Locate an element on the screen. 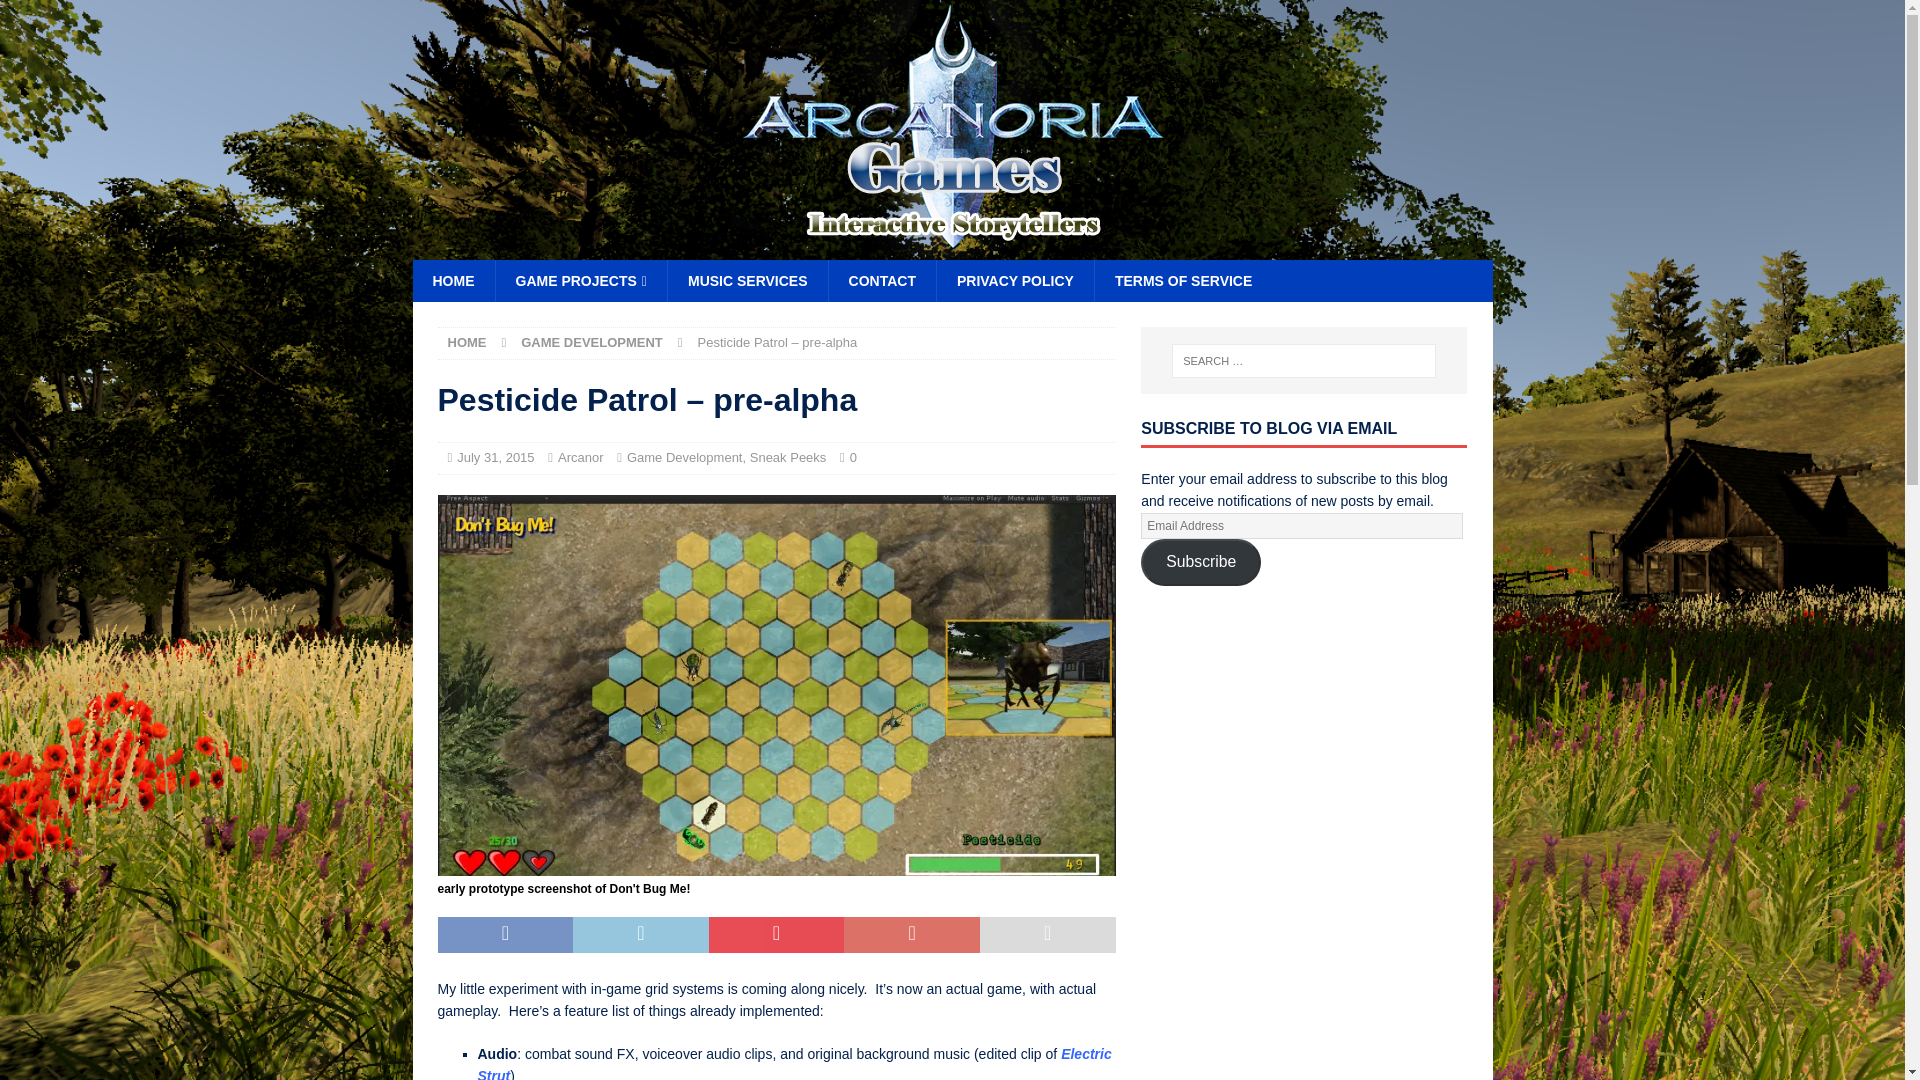 The image size is (1920, 1080). Home is located at coordinates (452, 281).